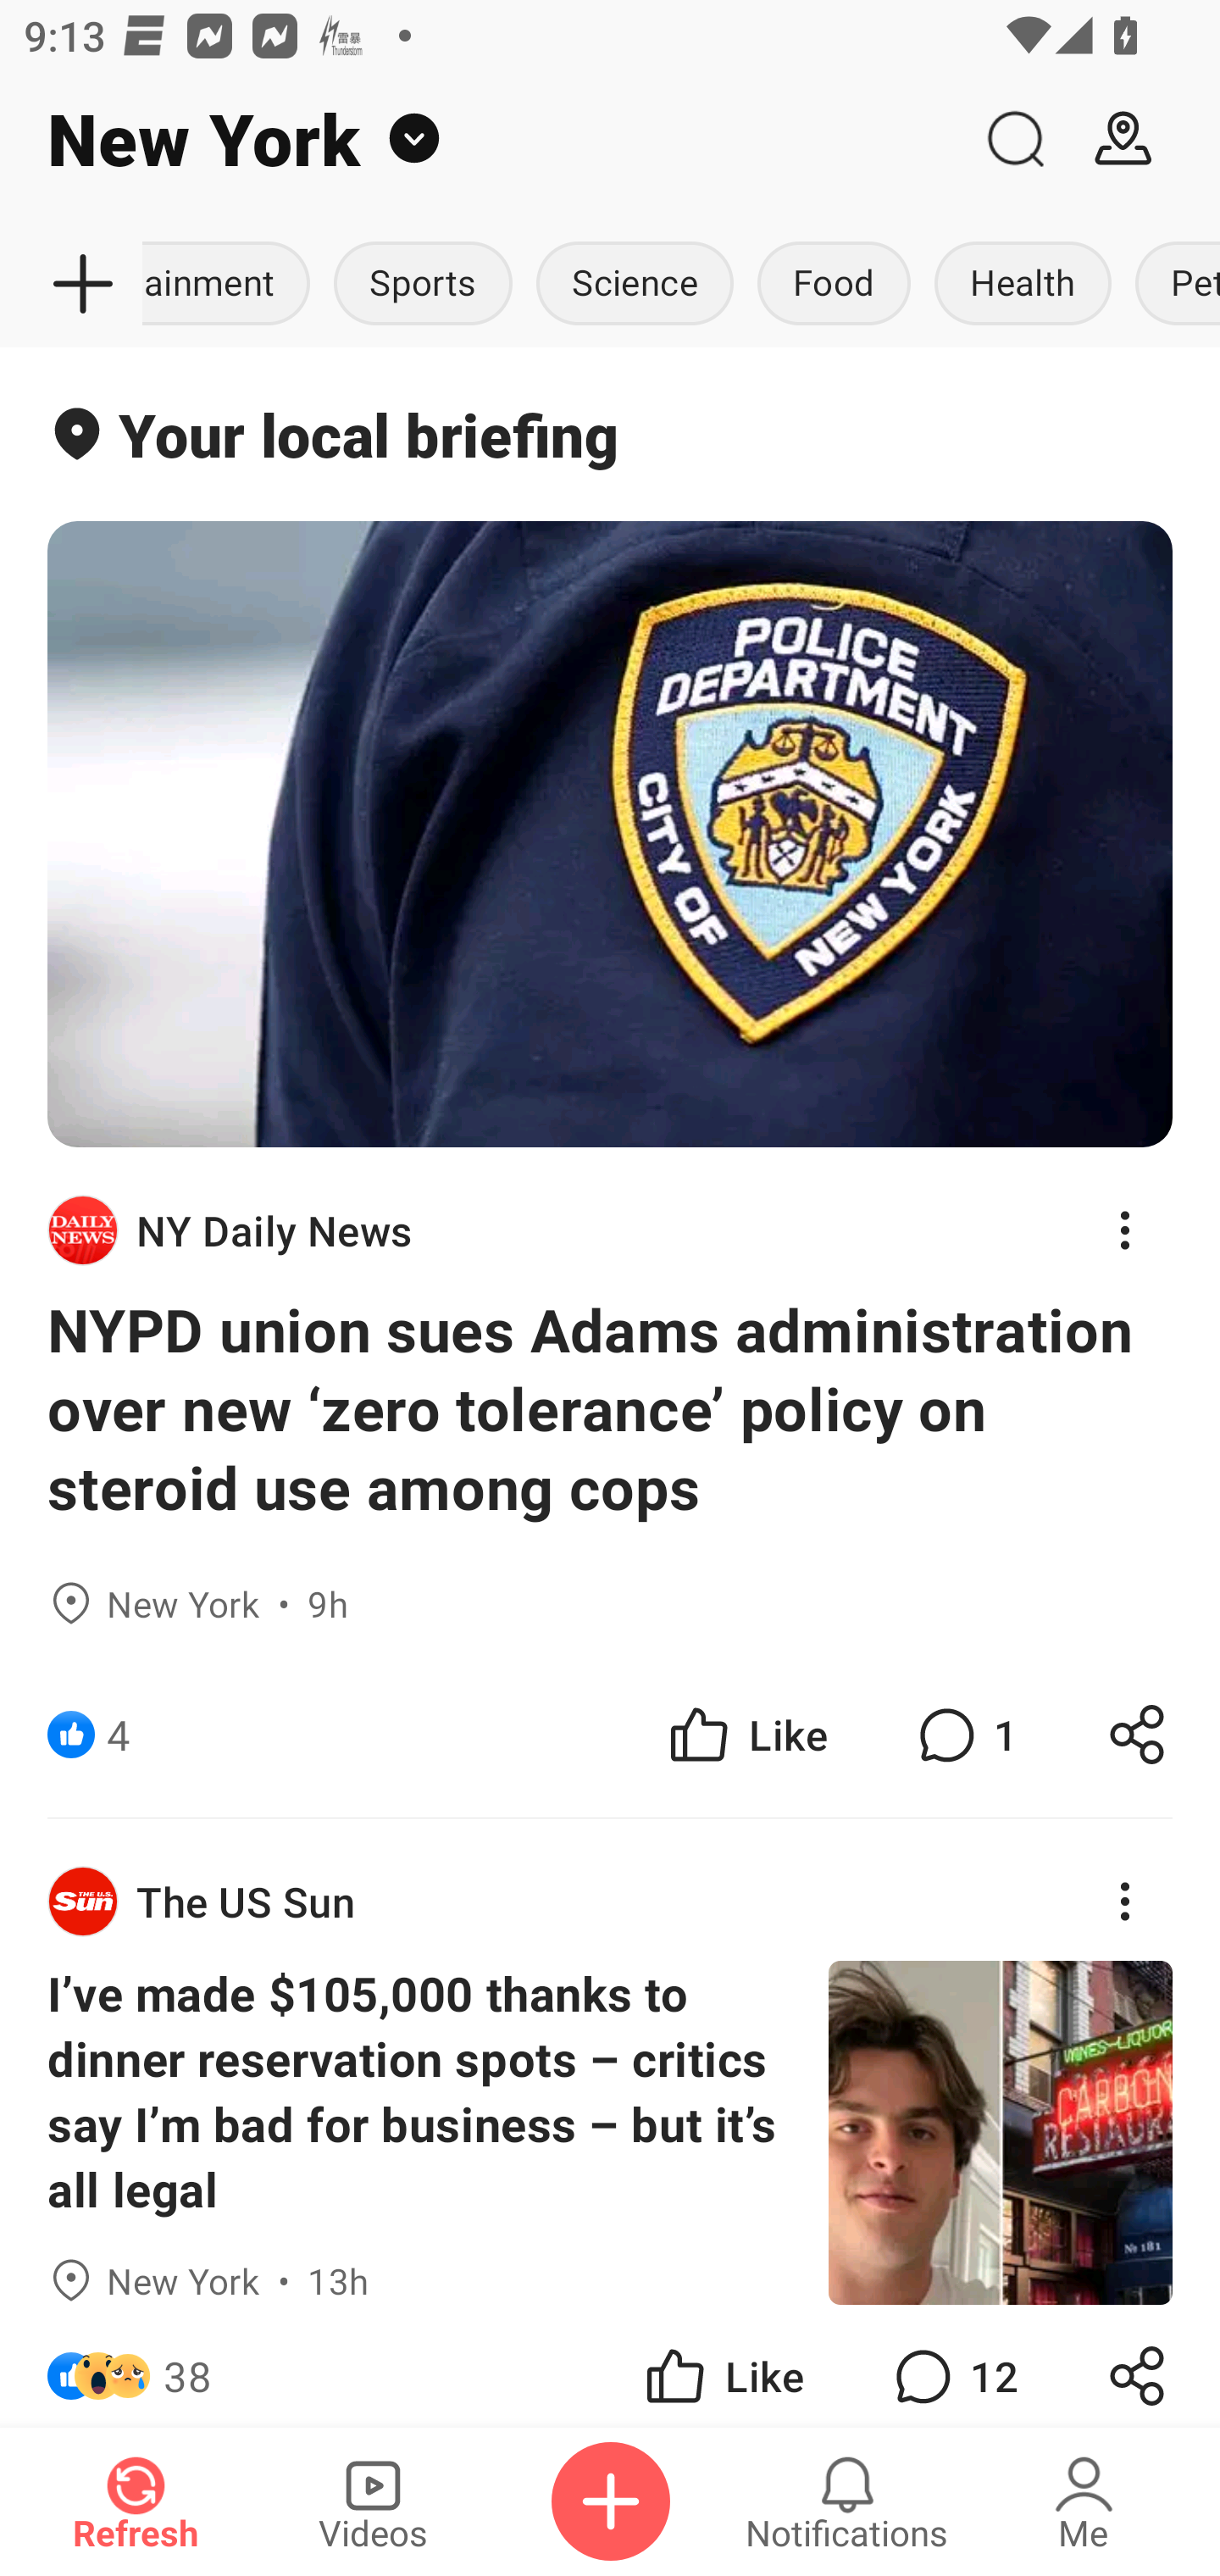 This screenshot has height=2576, width=1220. Describe the element at coordinates (480, 139) in the screenshot. I see `New York` at that location.